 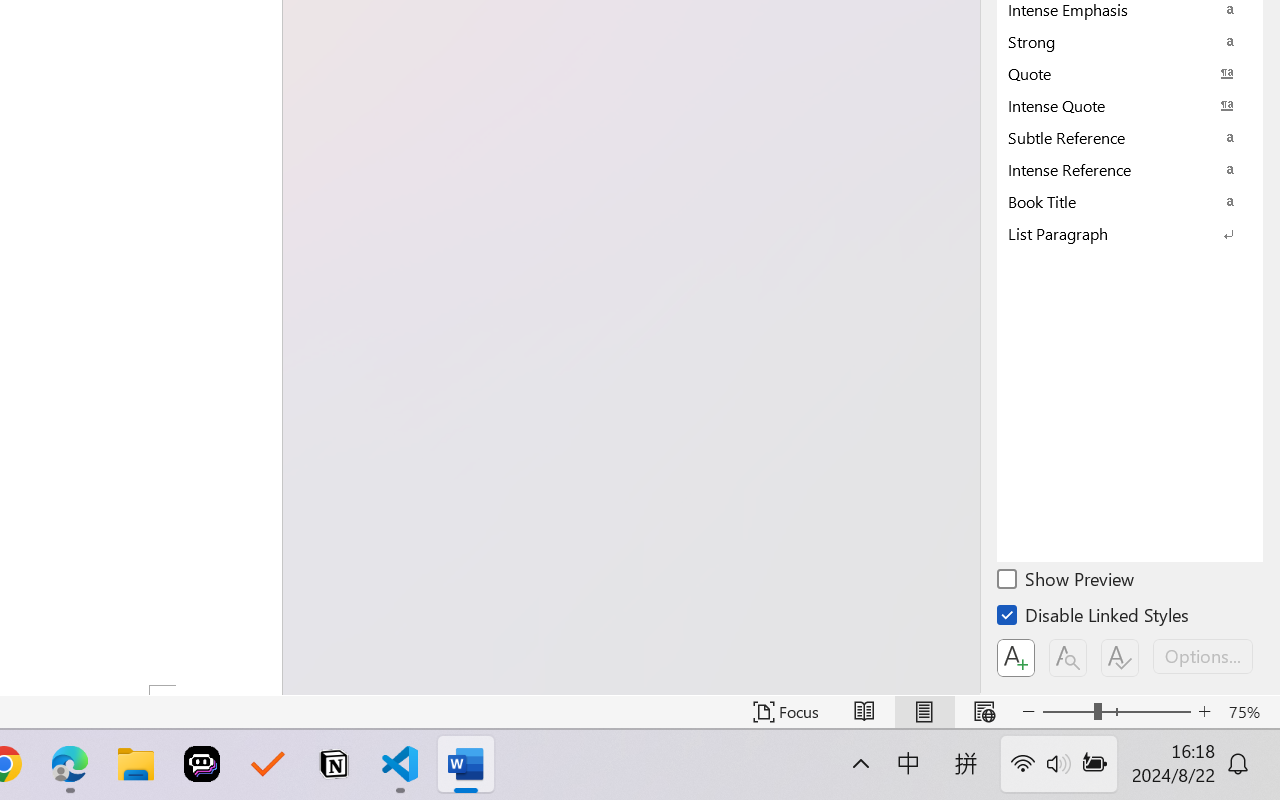 I want to click on Zoom 75%, so click(x=1249, y=712).